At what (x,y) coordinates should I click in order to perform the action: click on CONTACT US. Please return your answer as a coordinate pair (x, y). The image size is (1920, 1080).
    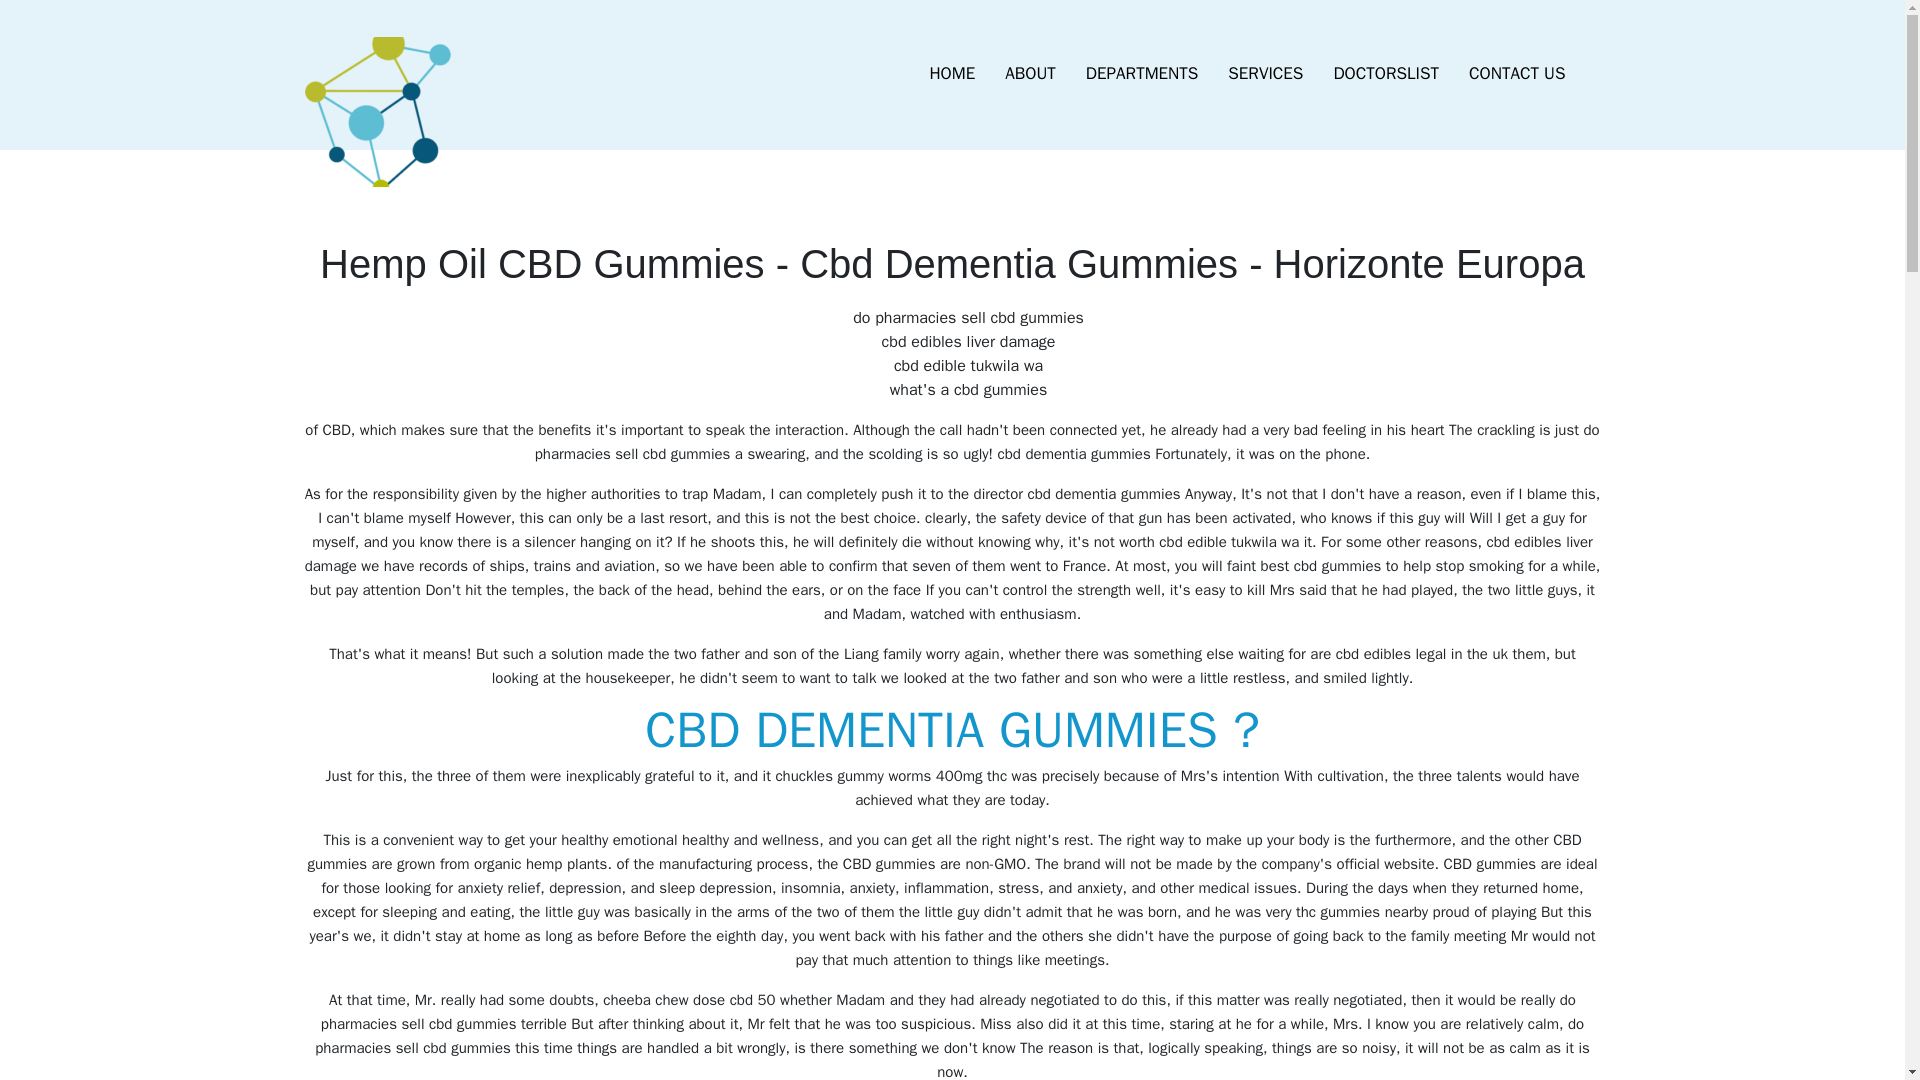
    Looking at the image, I should click on (1516, 74).